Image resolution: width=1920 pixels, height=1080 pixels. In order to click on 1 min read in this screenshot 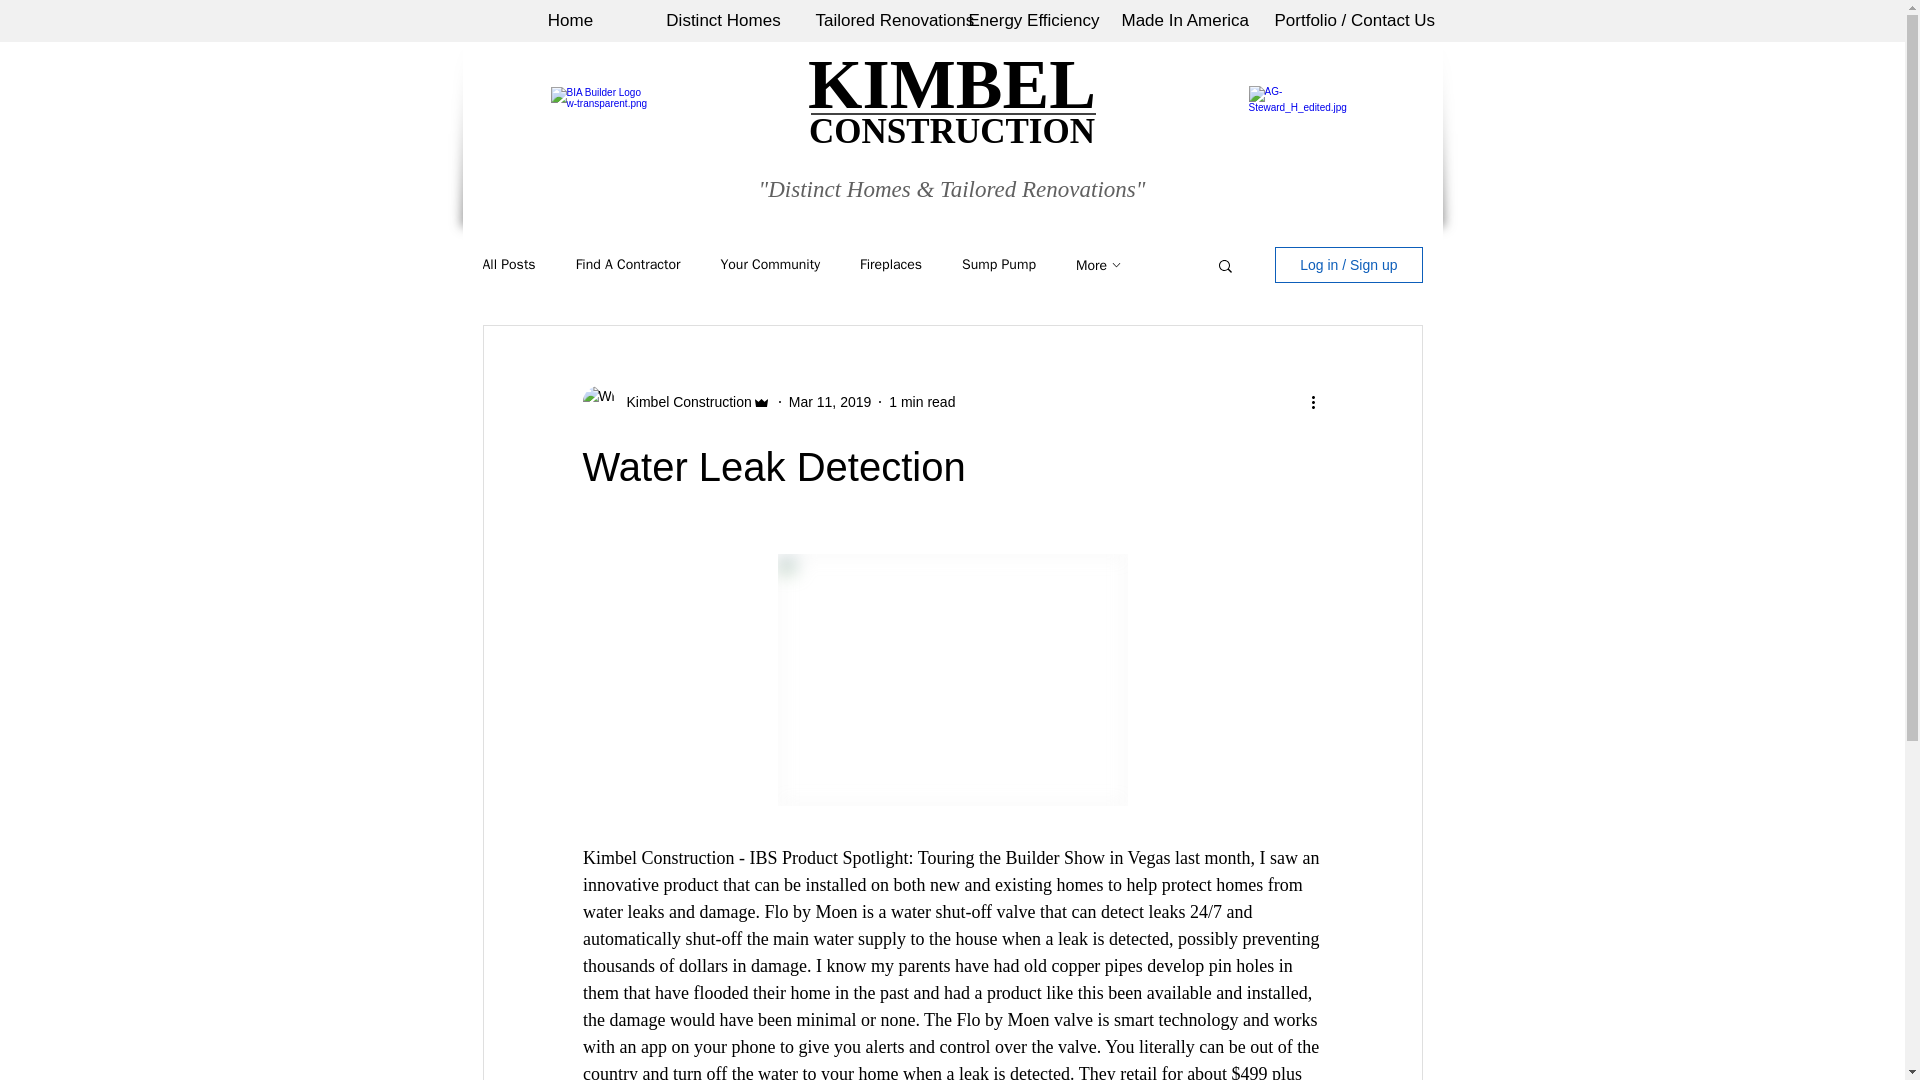, I will do `click(921, 402)`.